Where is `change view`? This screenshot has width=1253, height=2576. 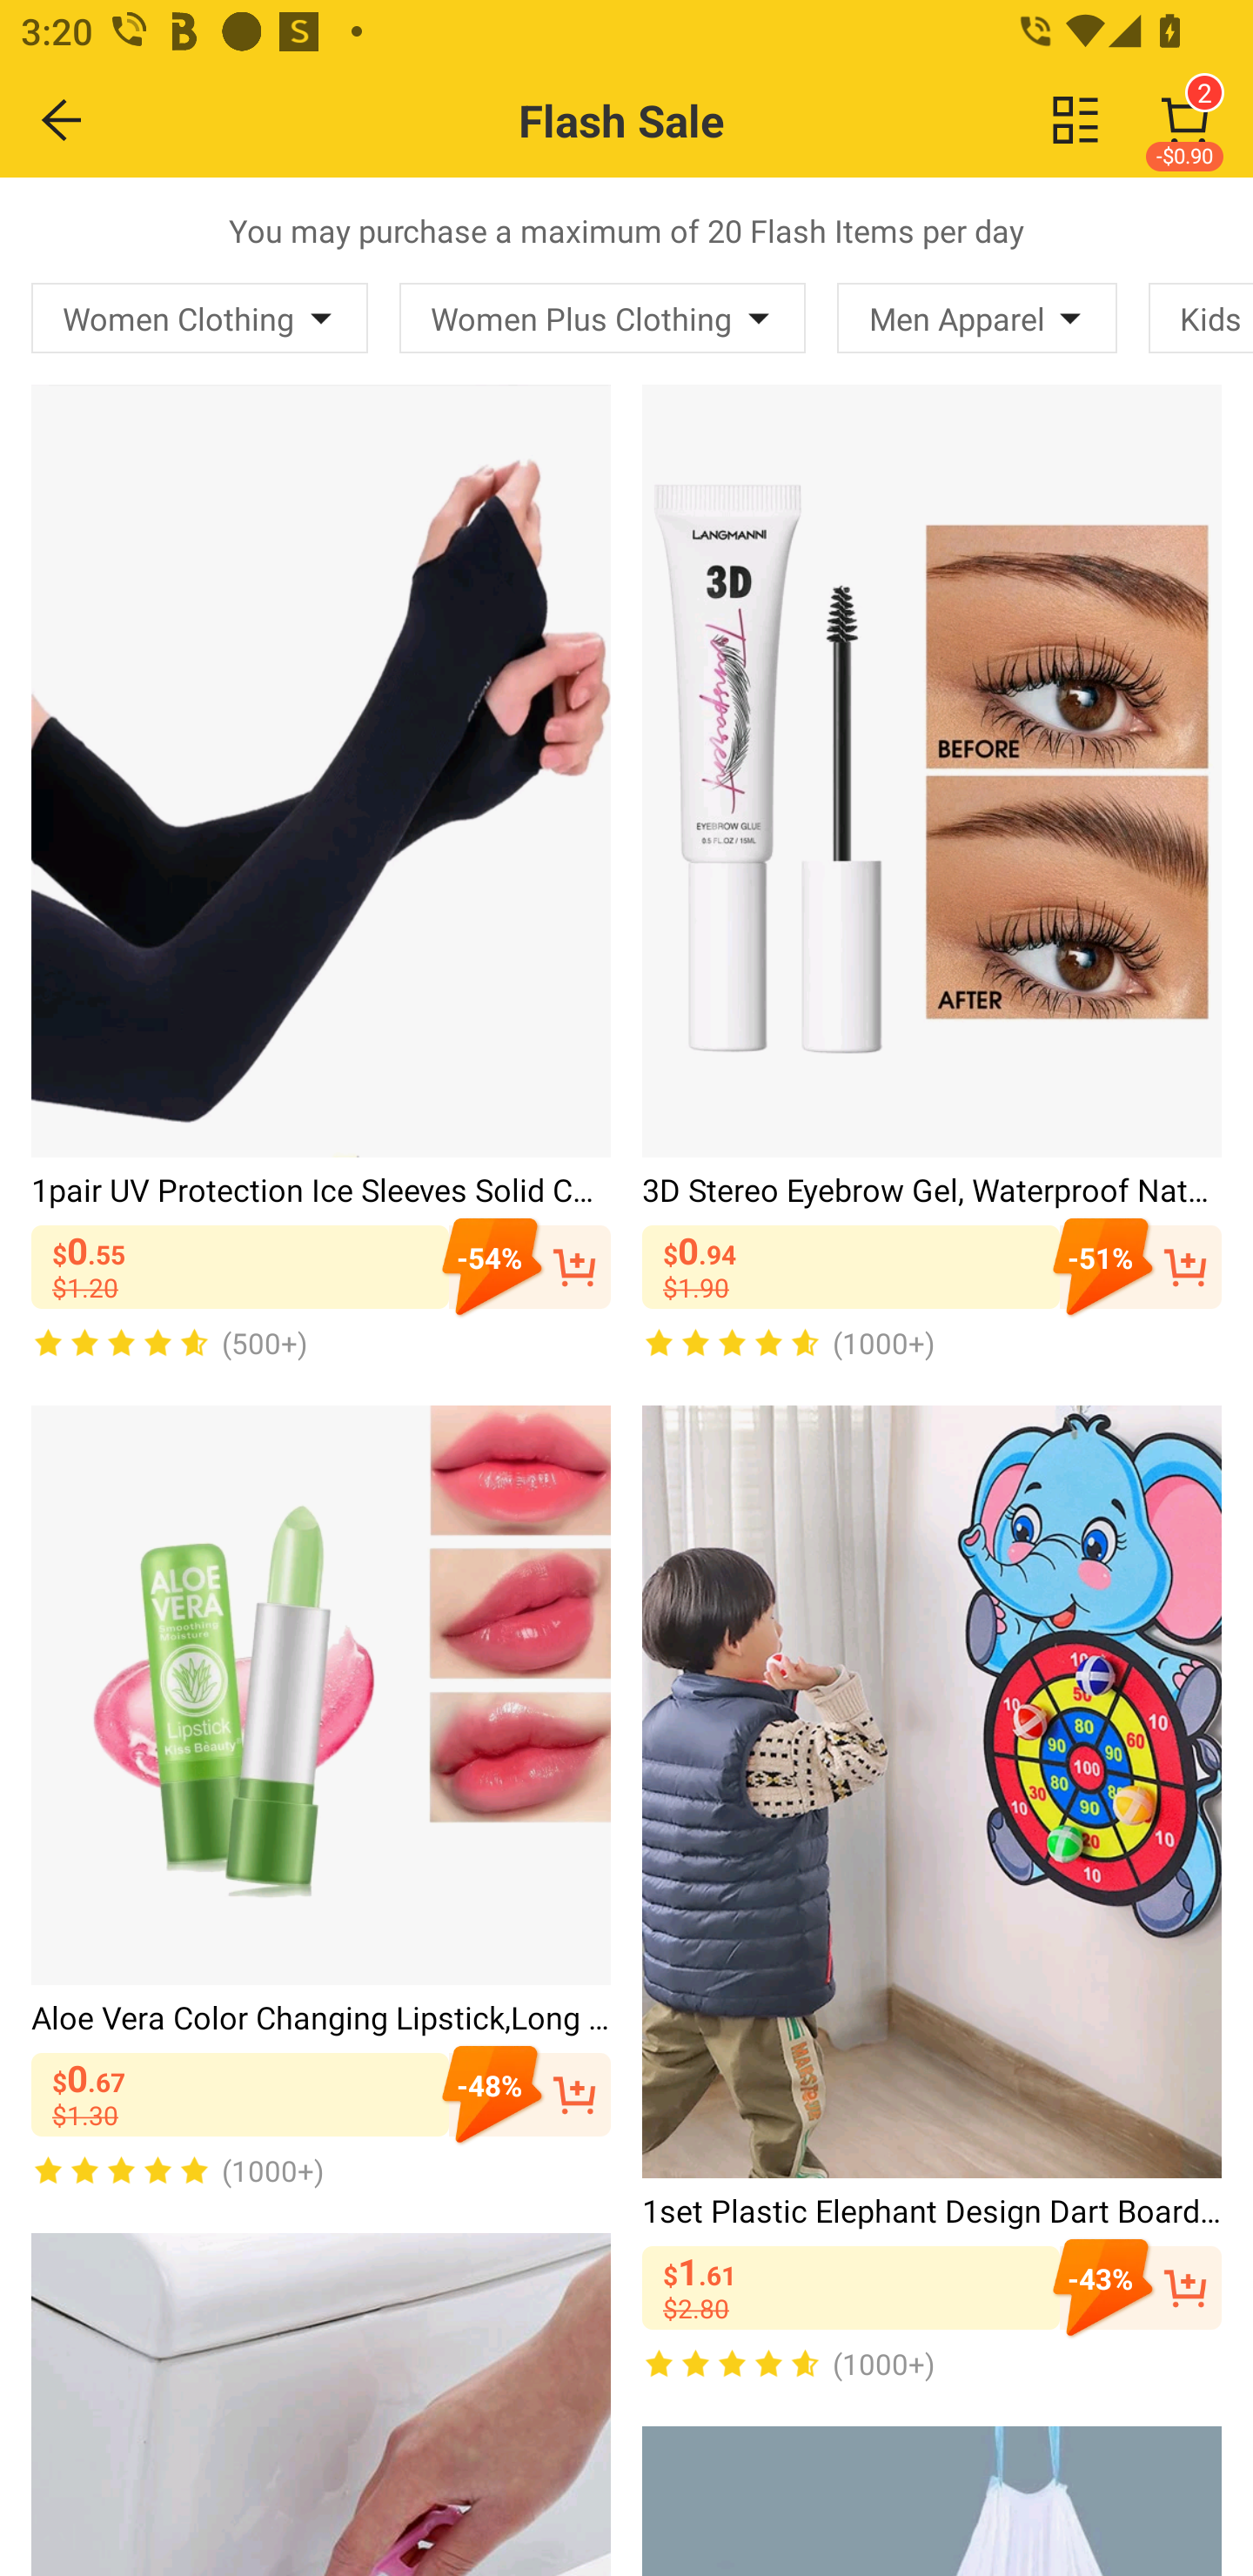
change view is located at coordinates (1075, 119).